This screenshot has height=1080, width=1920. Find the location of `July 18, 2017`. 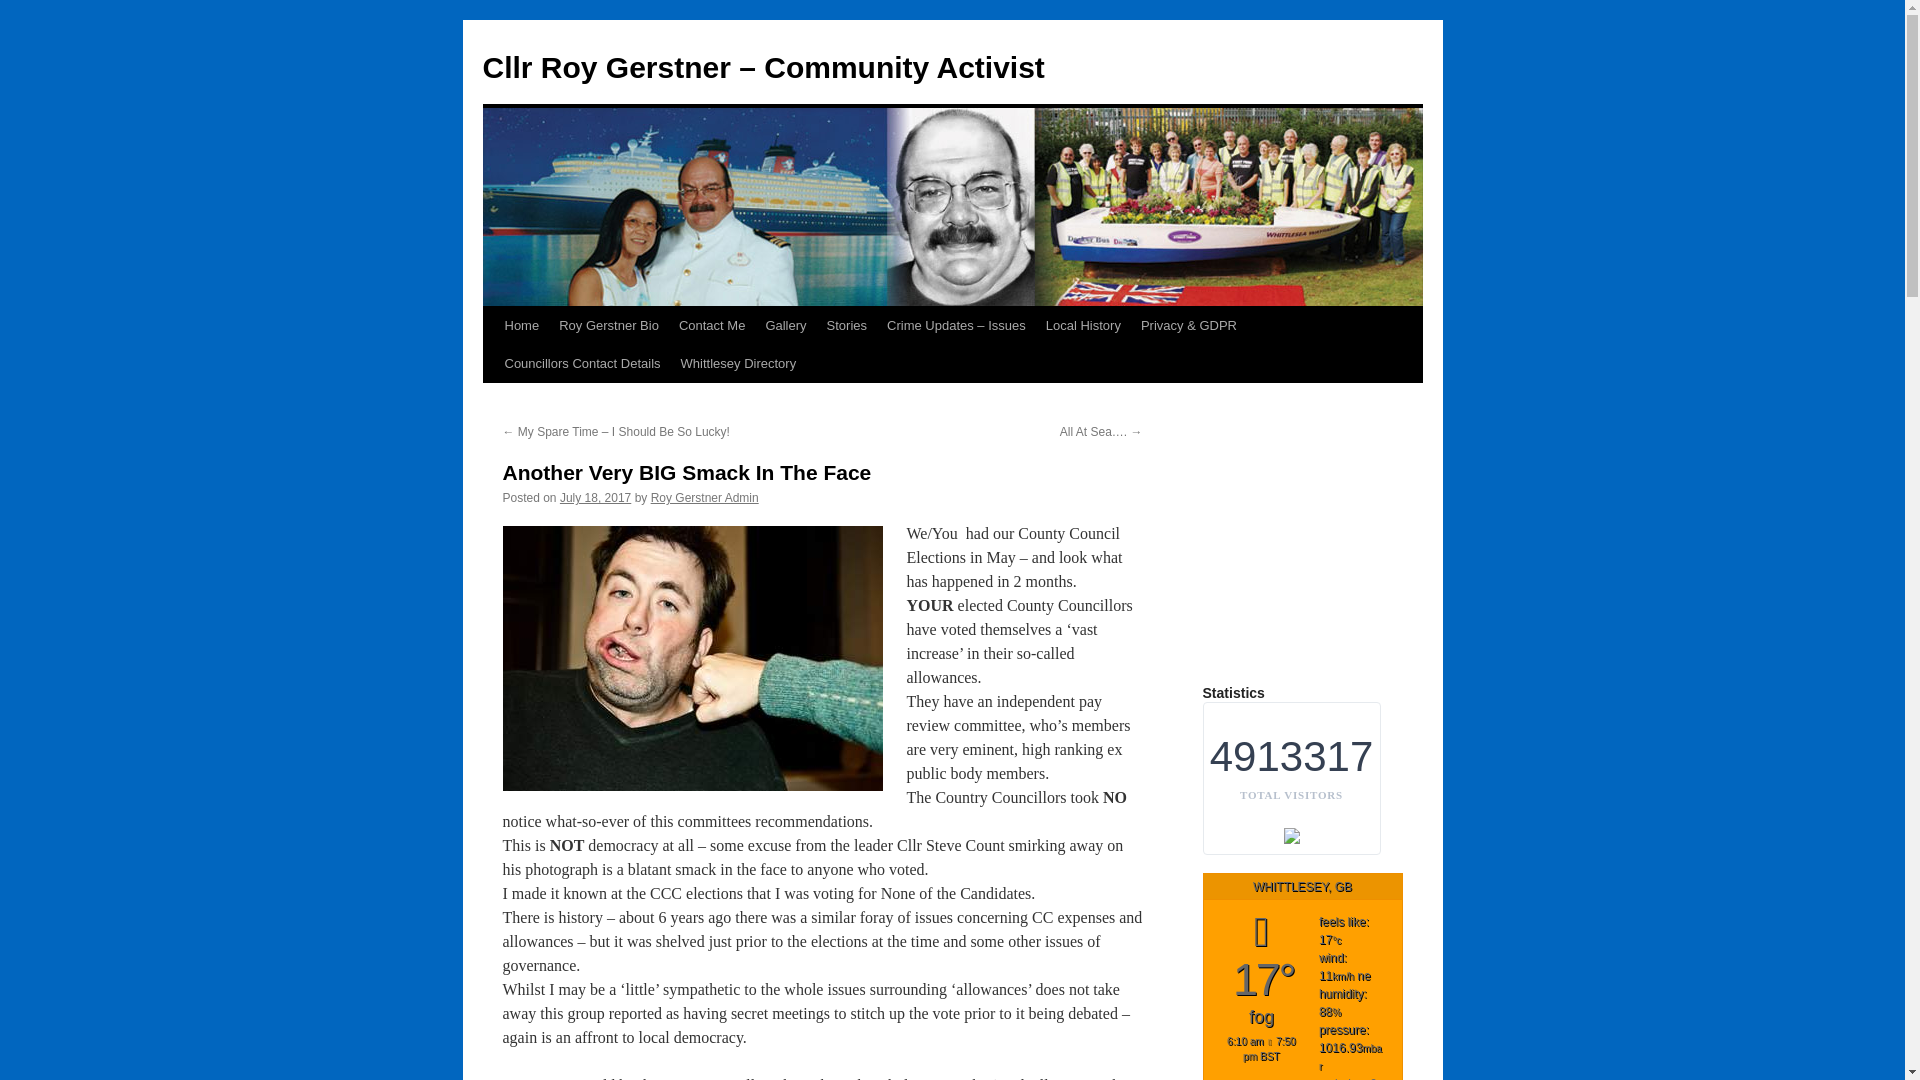

July 18, 2017 is located at coordinates (596, 498).